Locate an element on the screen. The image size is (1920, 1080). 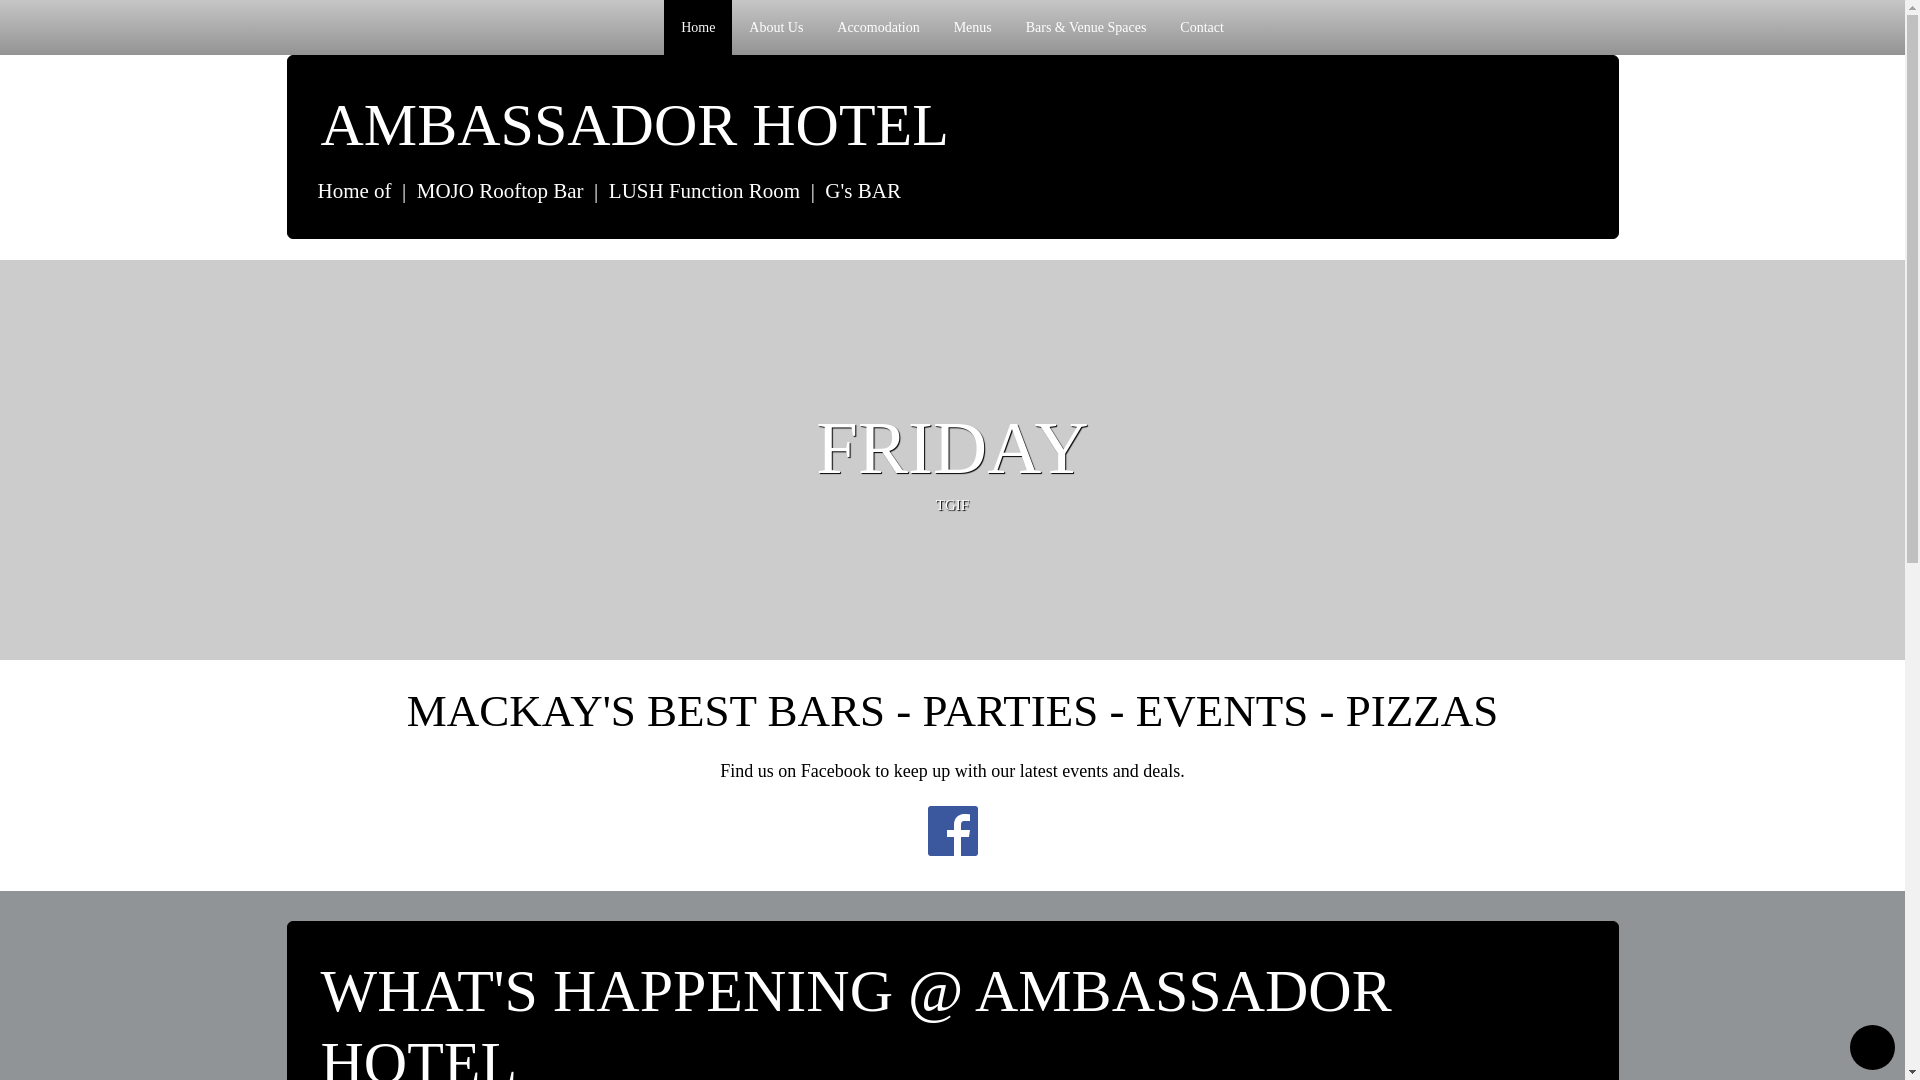
Home is located at coordinates (698, 28).